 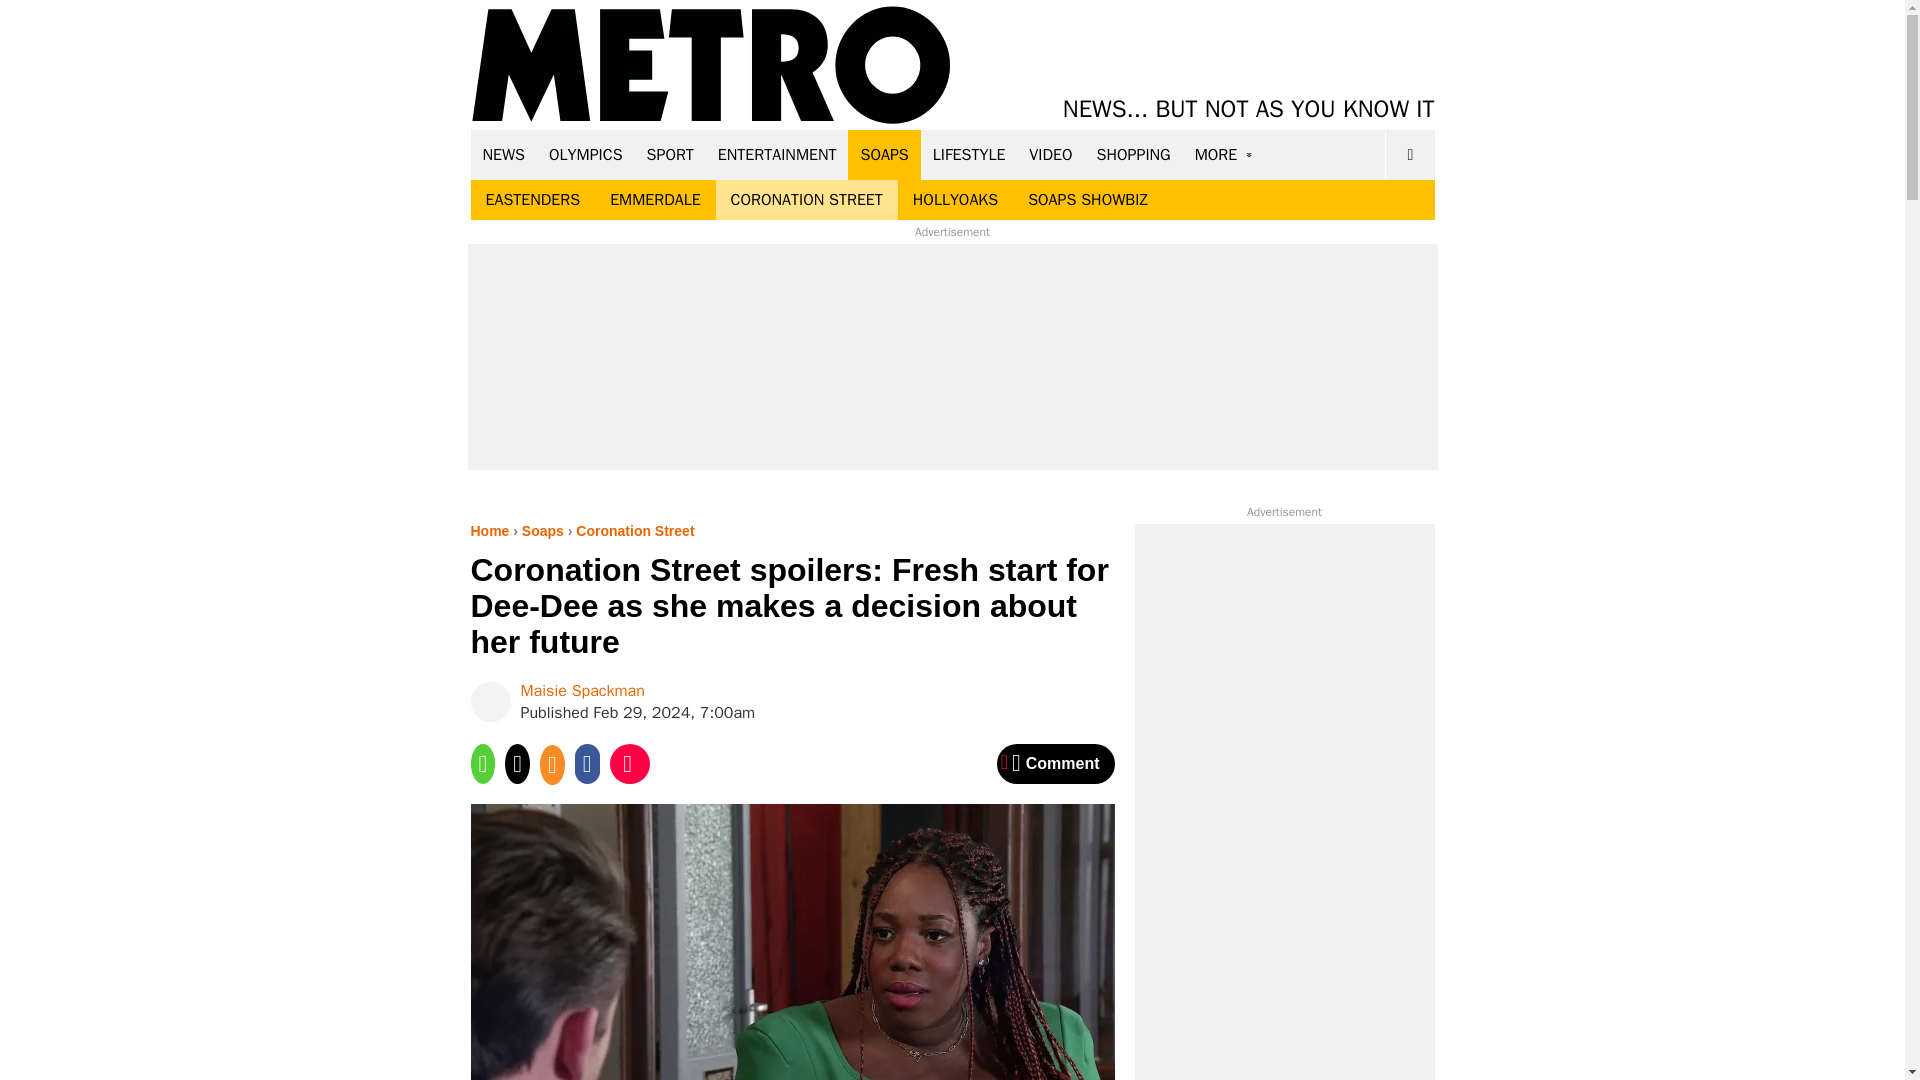 I want to click on LIFESTYLE, so click(x=969, y=154).